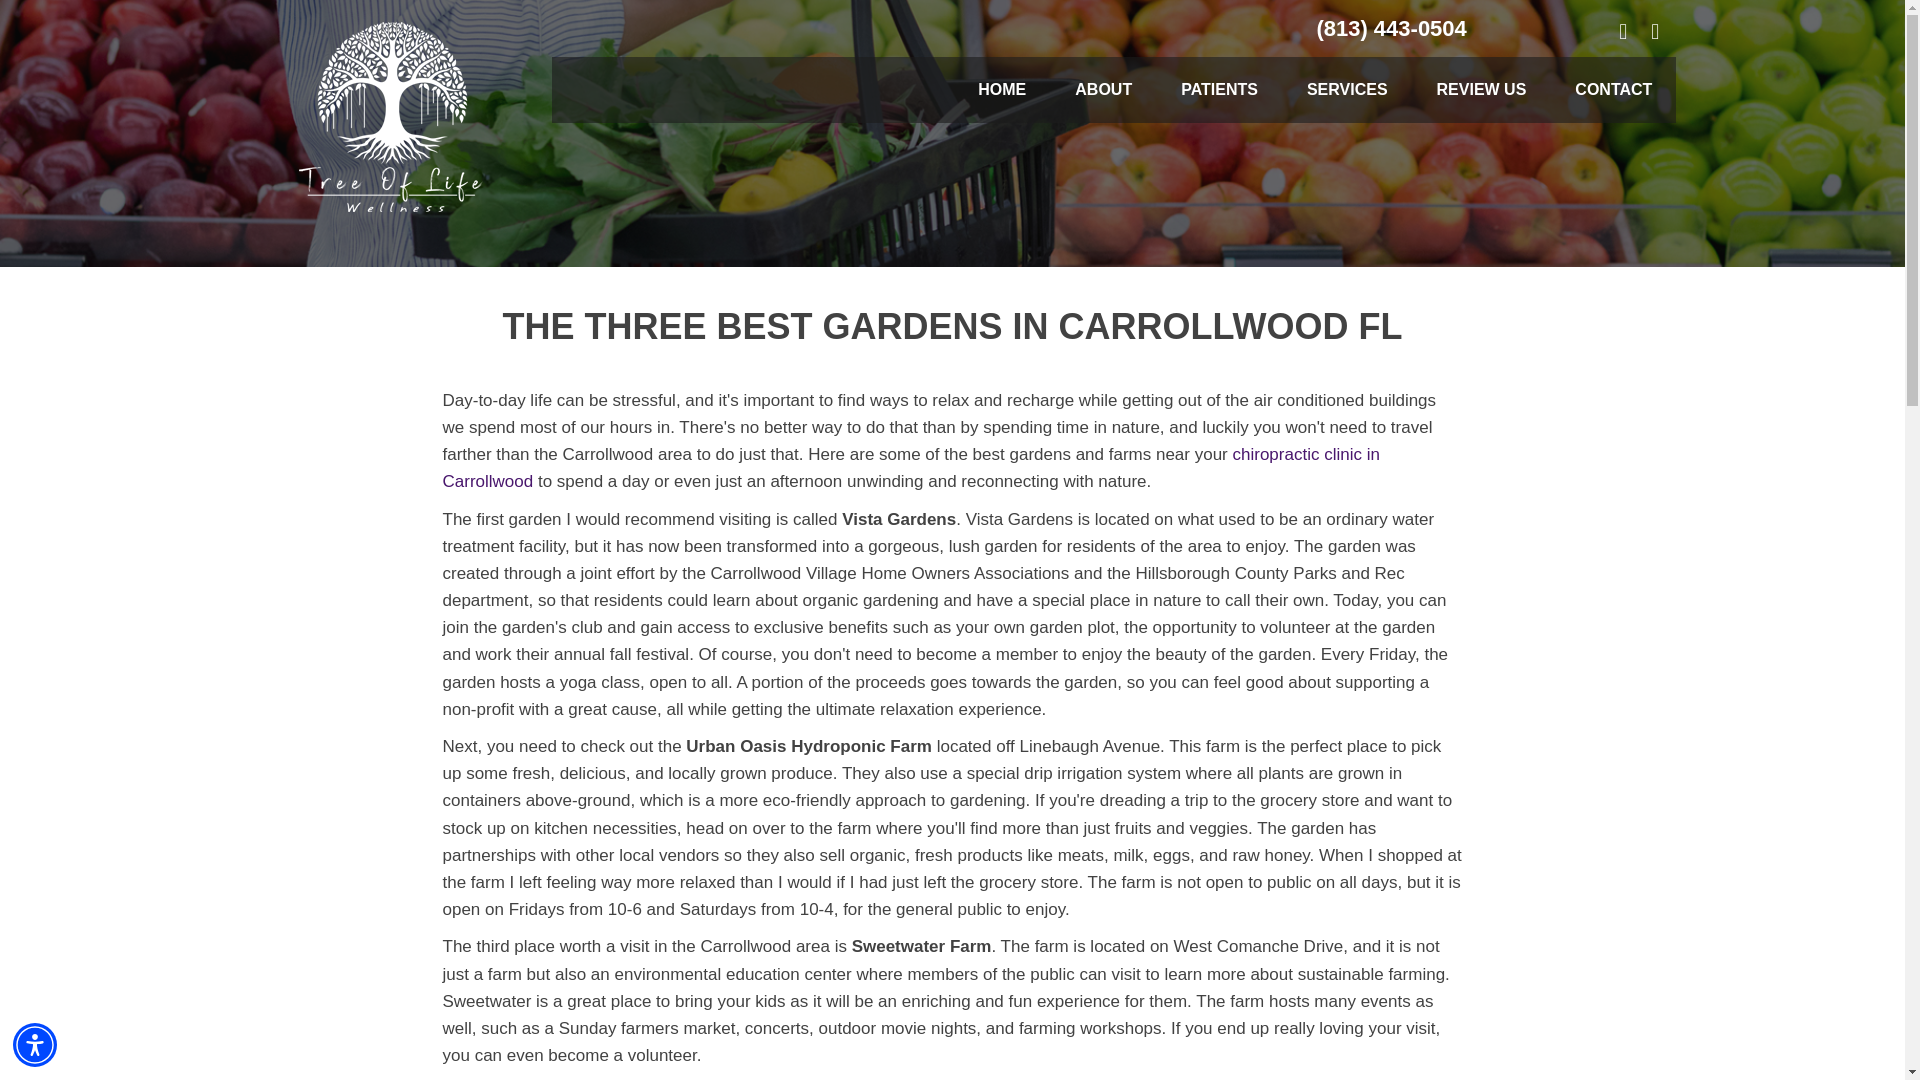 The width and height of the screenshot is (1920, 1080). Describe the element at coordinates (35, 1044) in the screenshot. I see `Accessibility Menu` at that location.